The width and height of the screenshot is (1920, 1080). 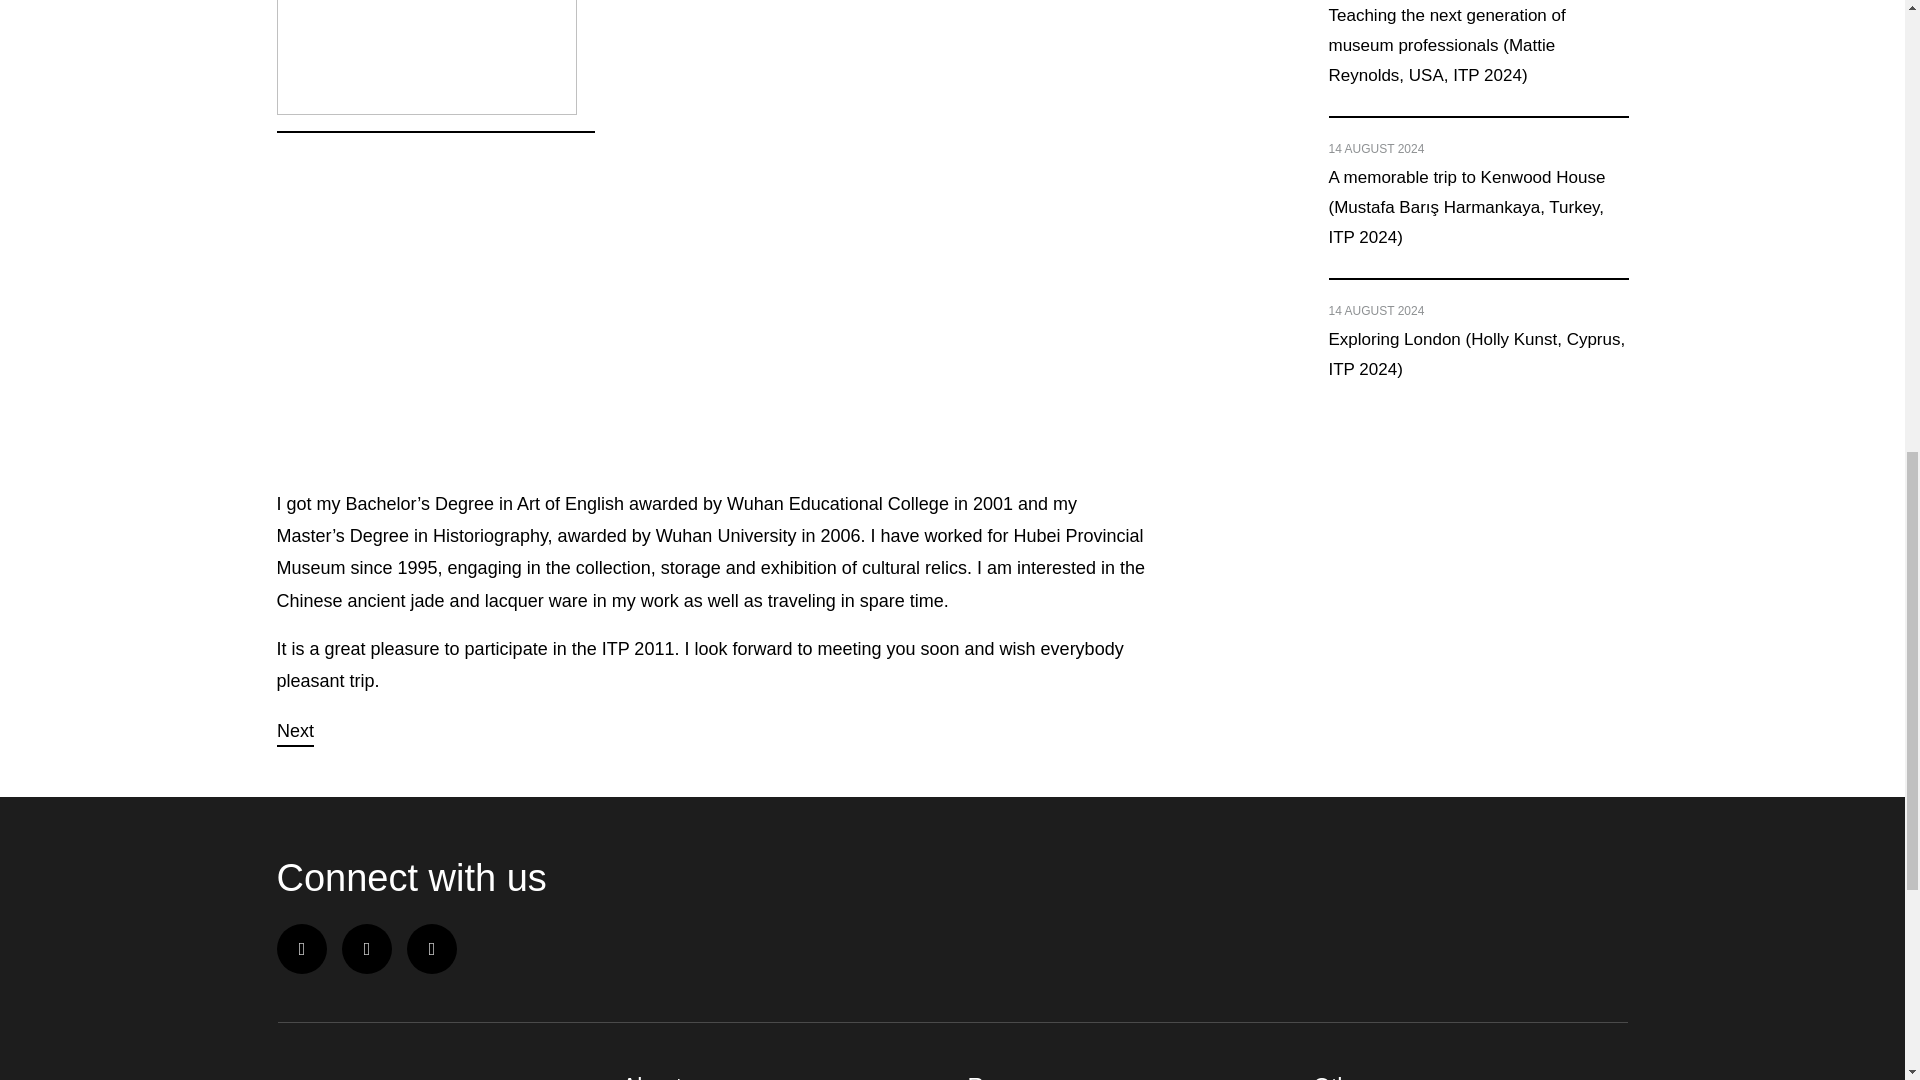 What do you see at coordinates (301, 949) in the screenshot?
I see `facebook` at bounding box center [301, 949].